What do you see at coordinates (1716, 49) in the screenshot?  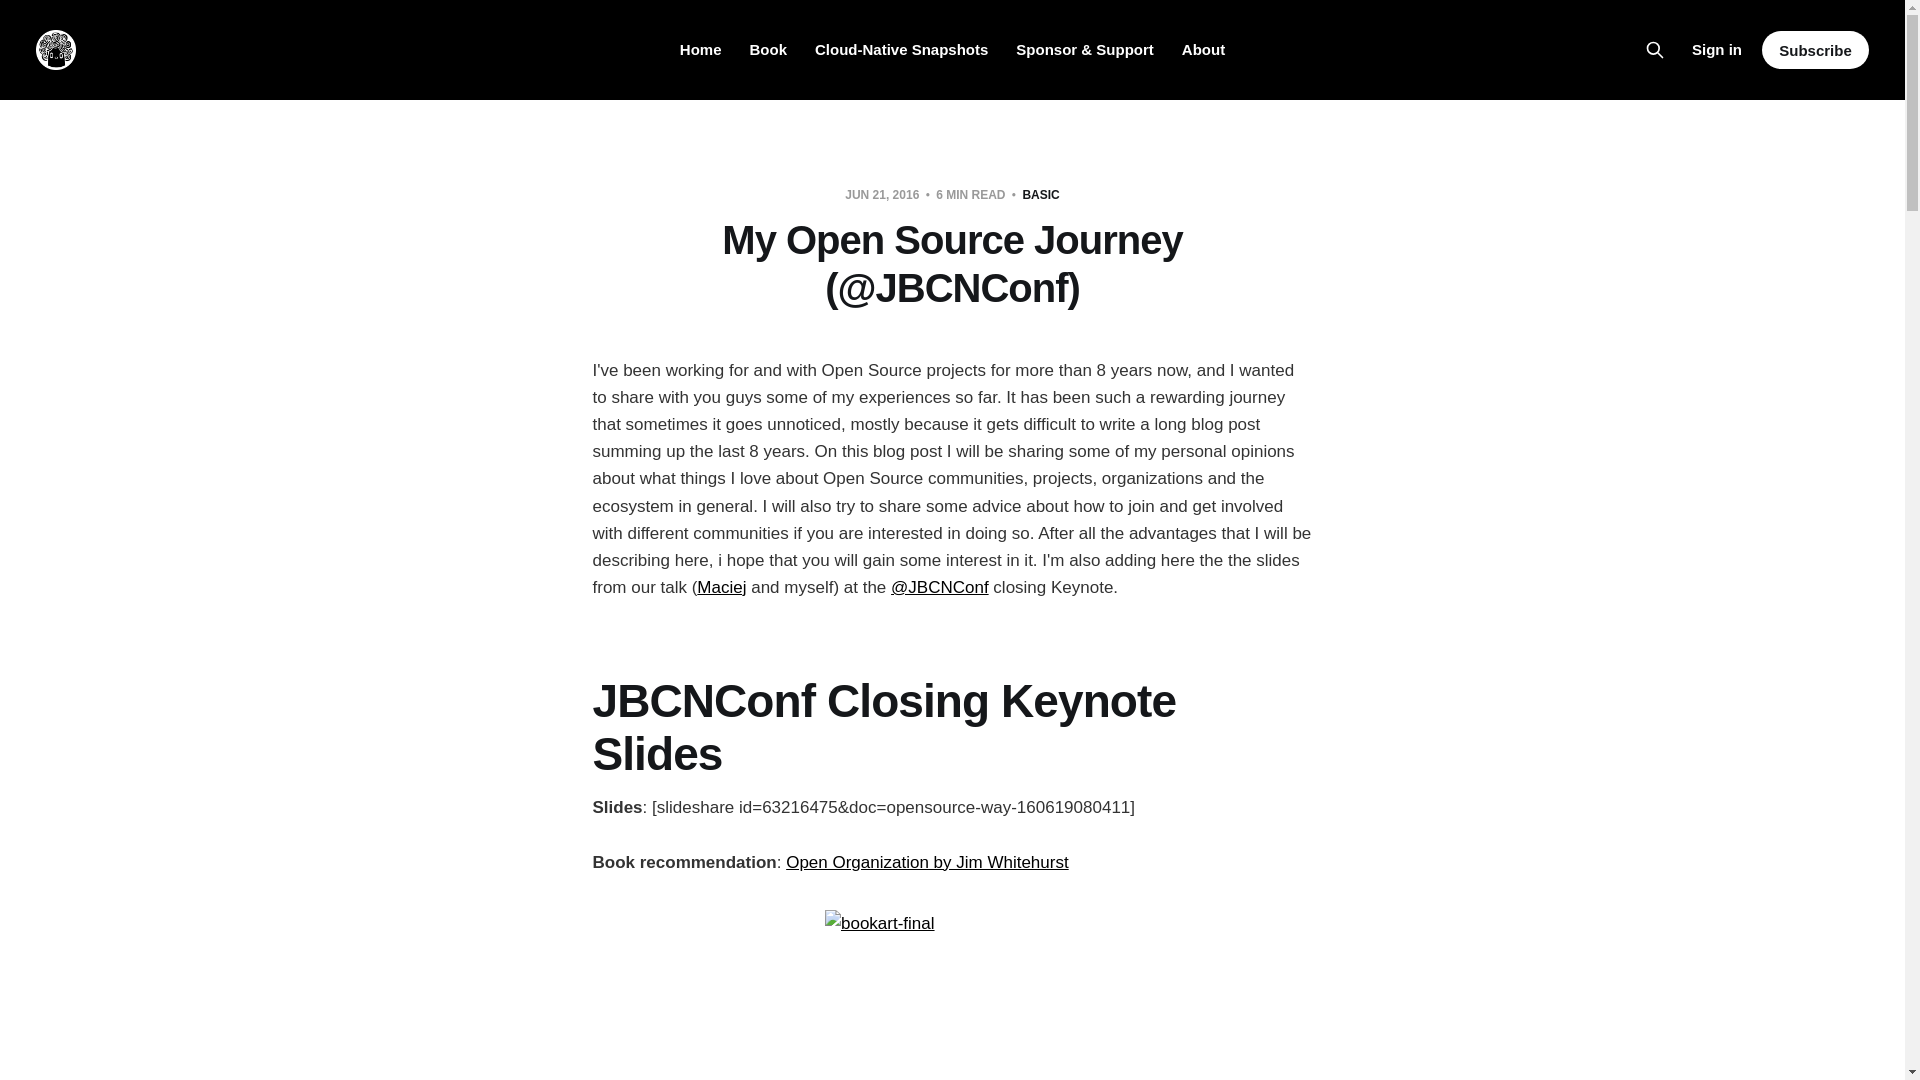 I see `Sign in` at bounding box center [1716, 49].